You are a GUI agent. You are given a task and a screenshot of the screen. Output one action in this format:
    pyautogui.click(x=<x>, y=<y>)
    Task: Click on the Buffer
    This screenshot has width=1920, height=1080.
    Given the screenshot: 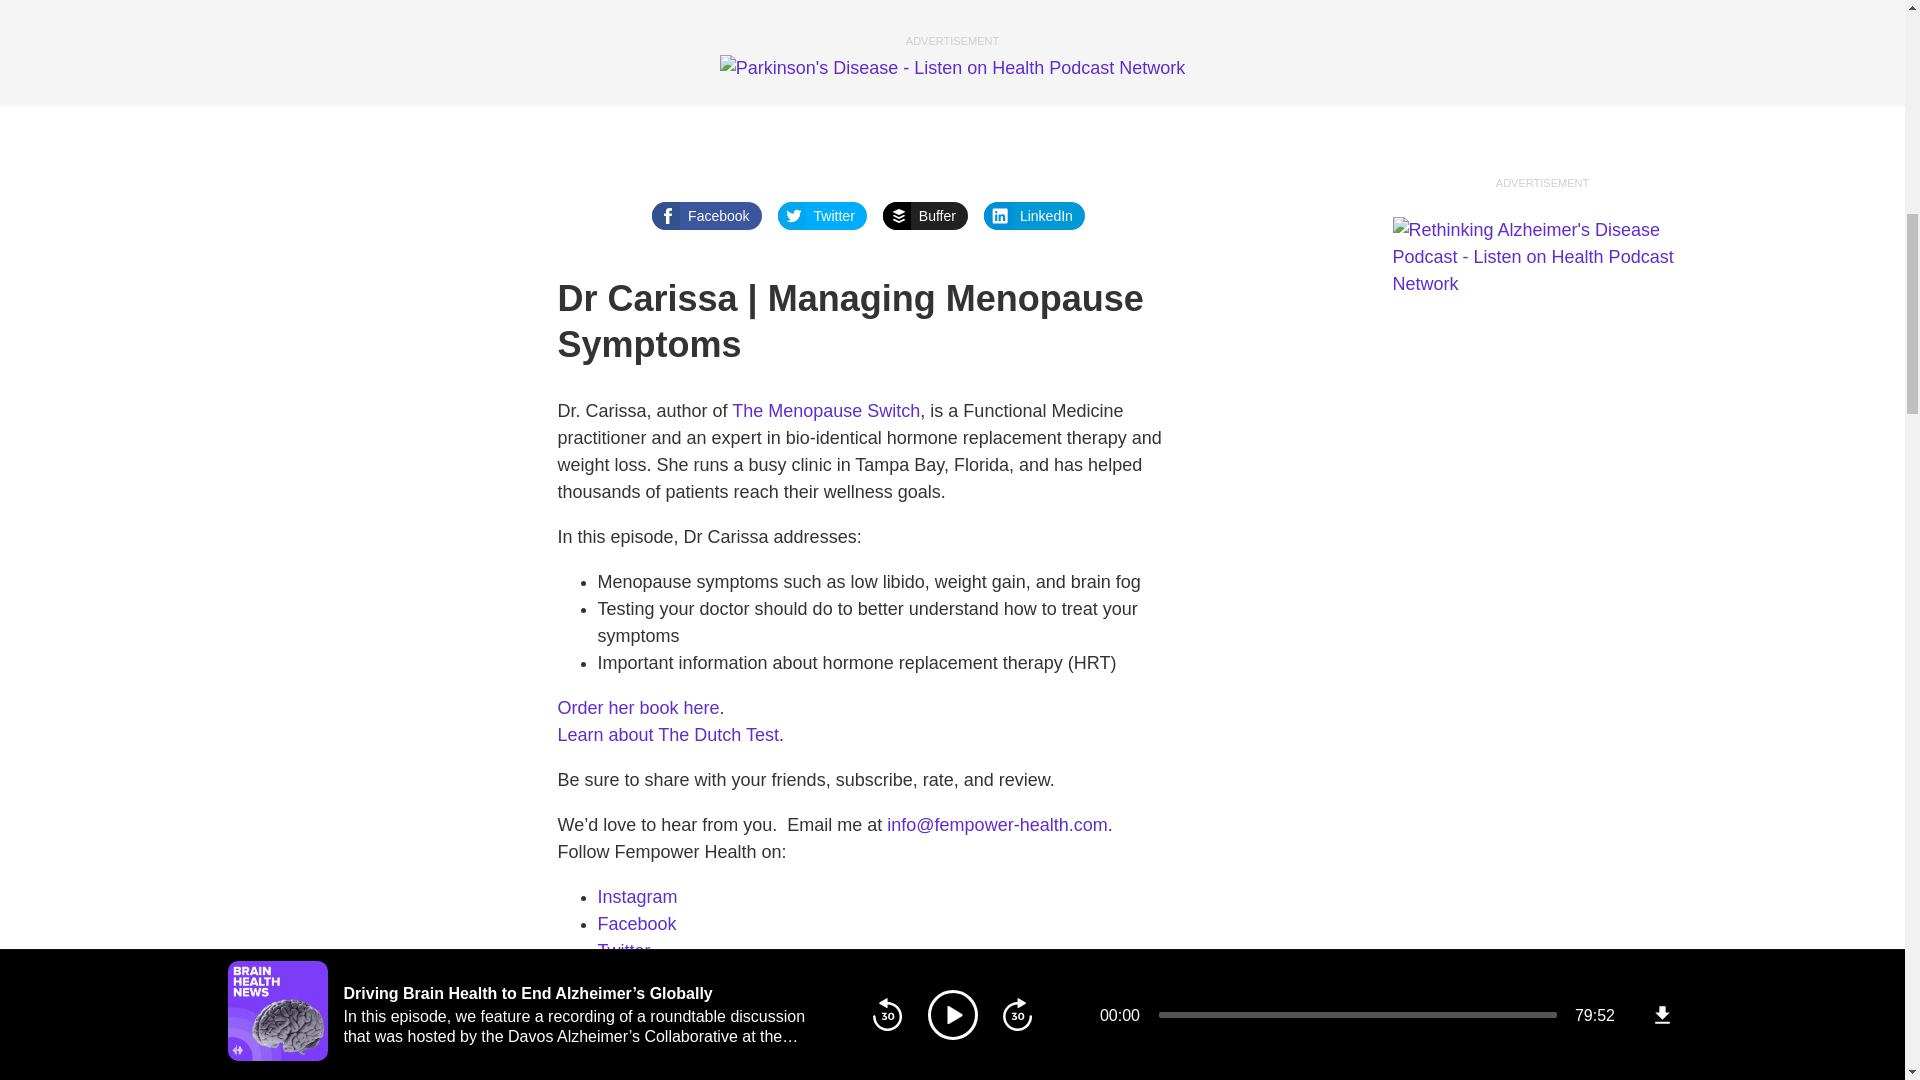 What is the action you would take?
    pyautogui.click(x=925, y=216)
    